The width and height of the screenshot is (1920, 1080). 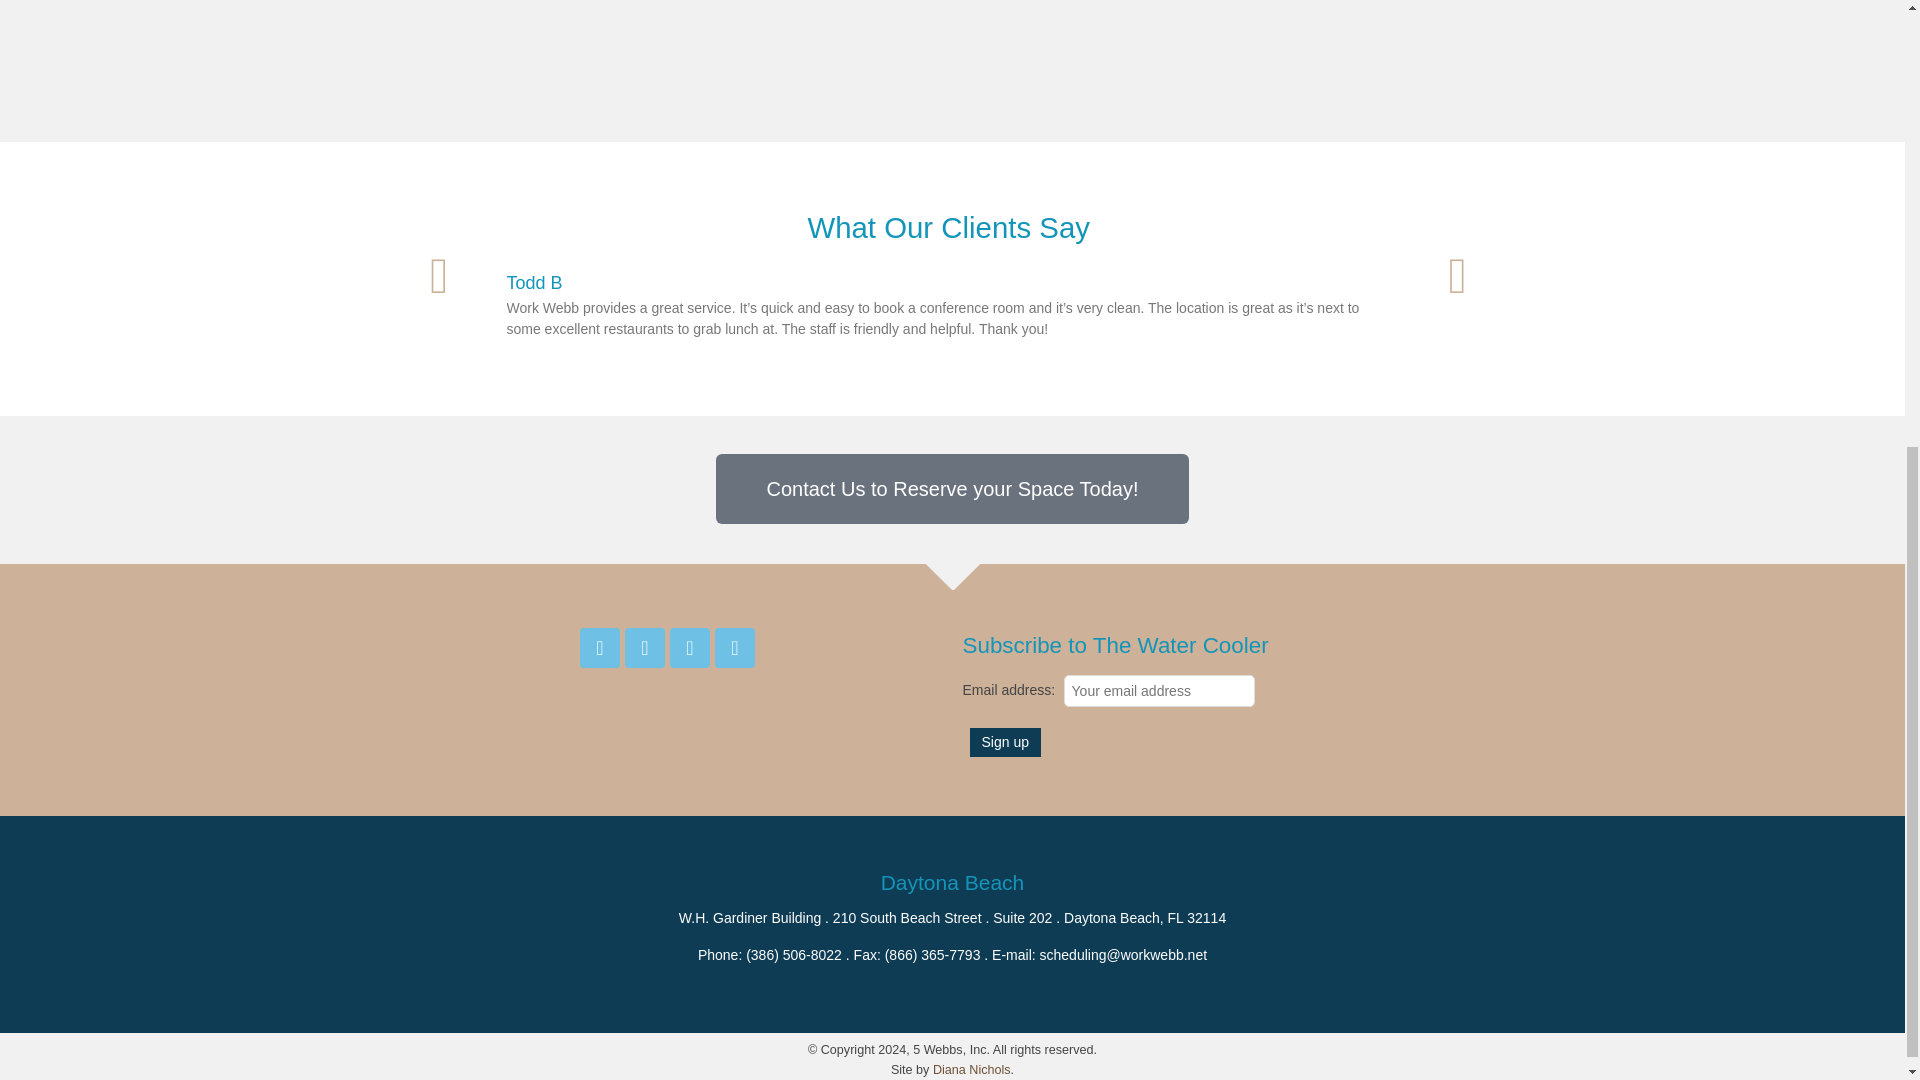 What do you see at coordinates (952, 488) in the screenshot?
I see `Contact Us to Reserve your Space Today!` at bounding box center [952, 488].